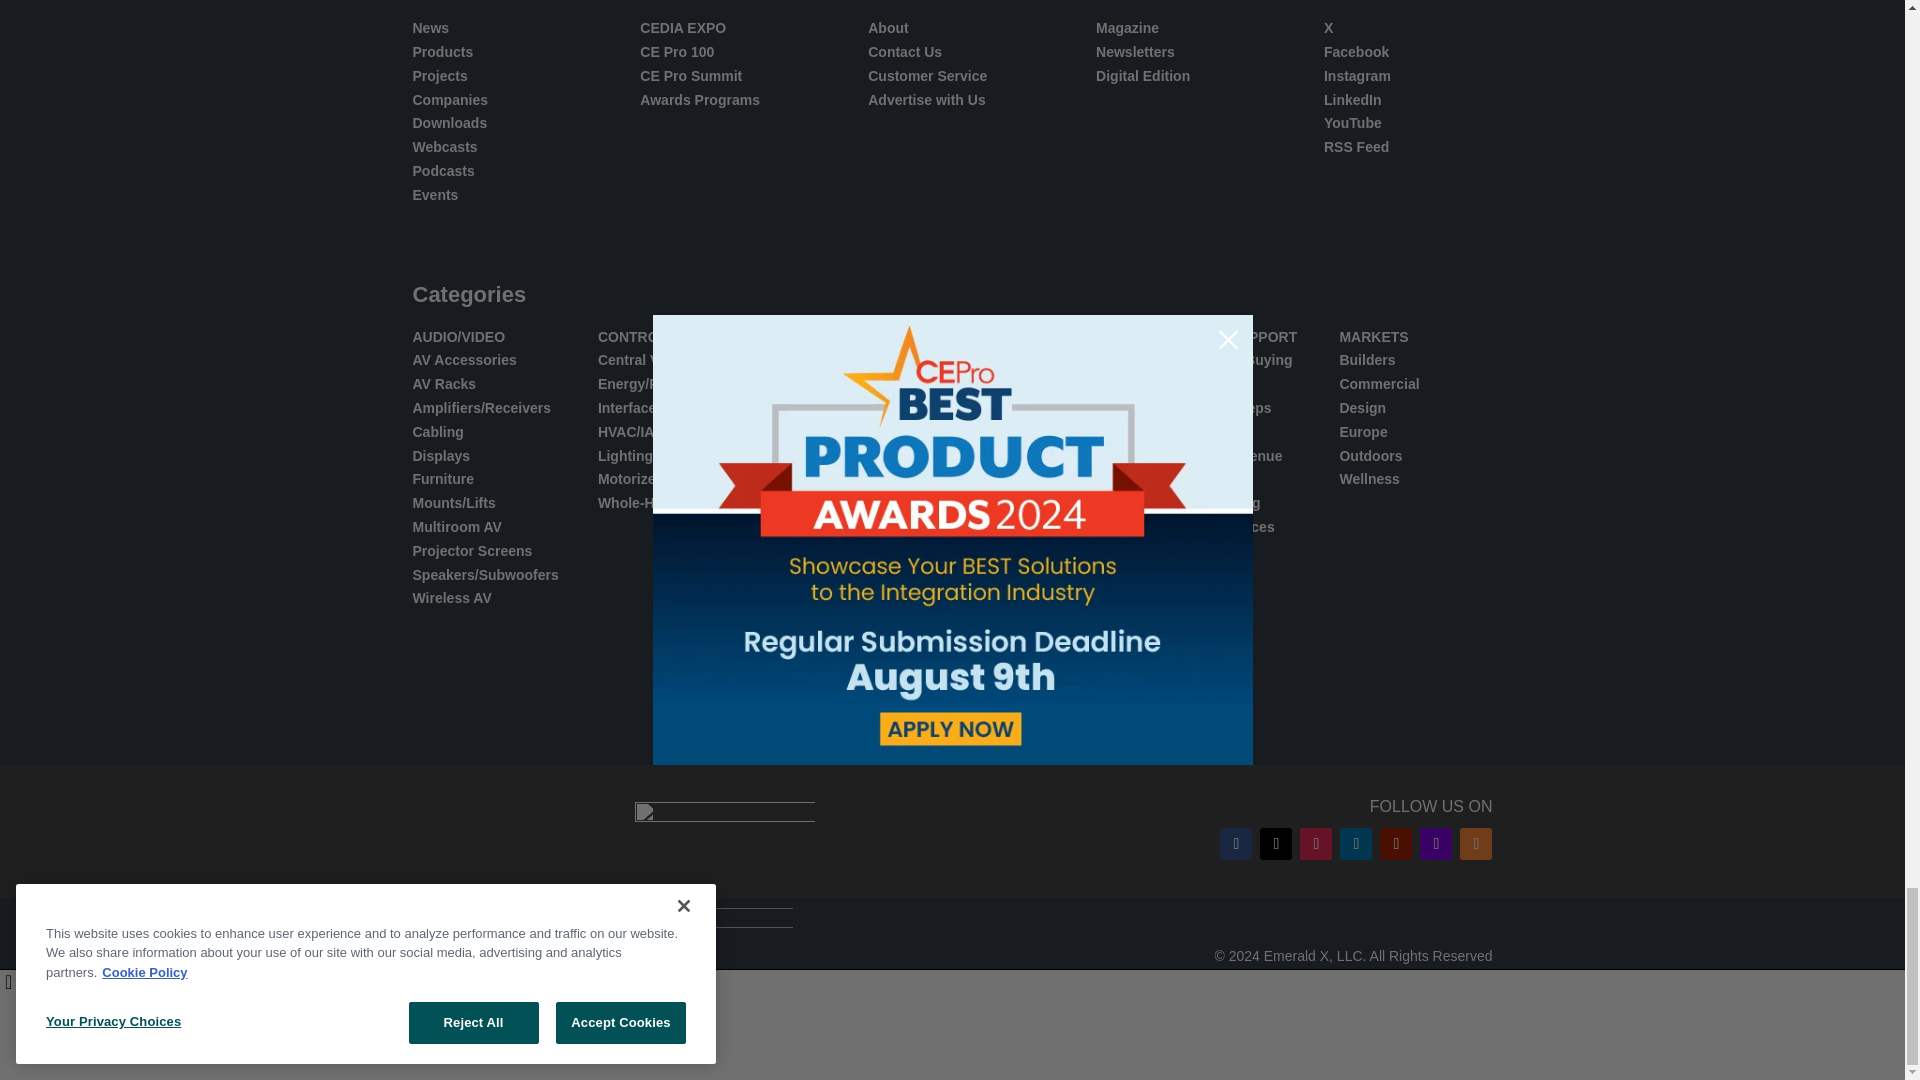 This screenshot has height=1080, width=1920. Describe the element at coordinates (910, 1046) in the screenshot. I see `authorized-service-providers` at that location.